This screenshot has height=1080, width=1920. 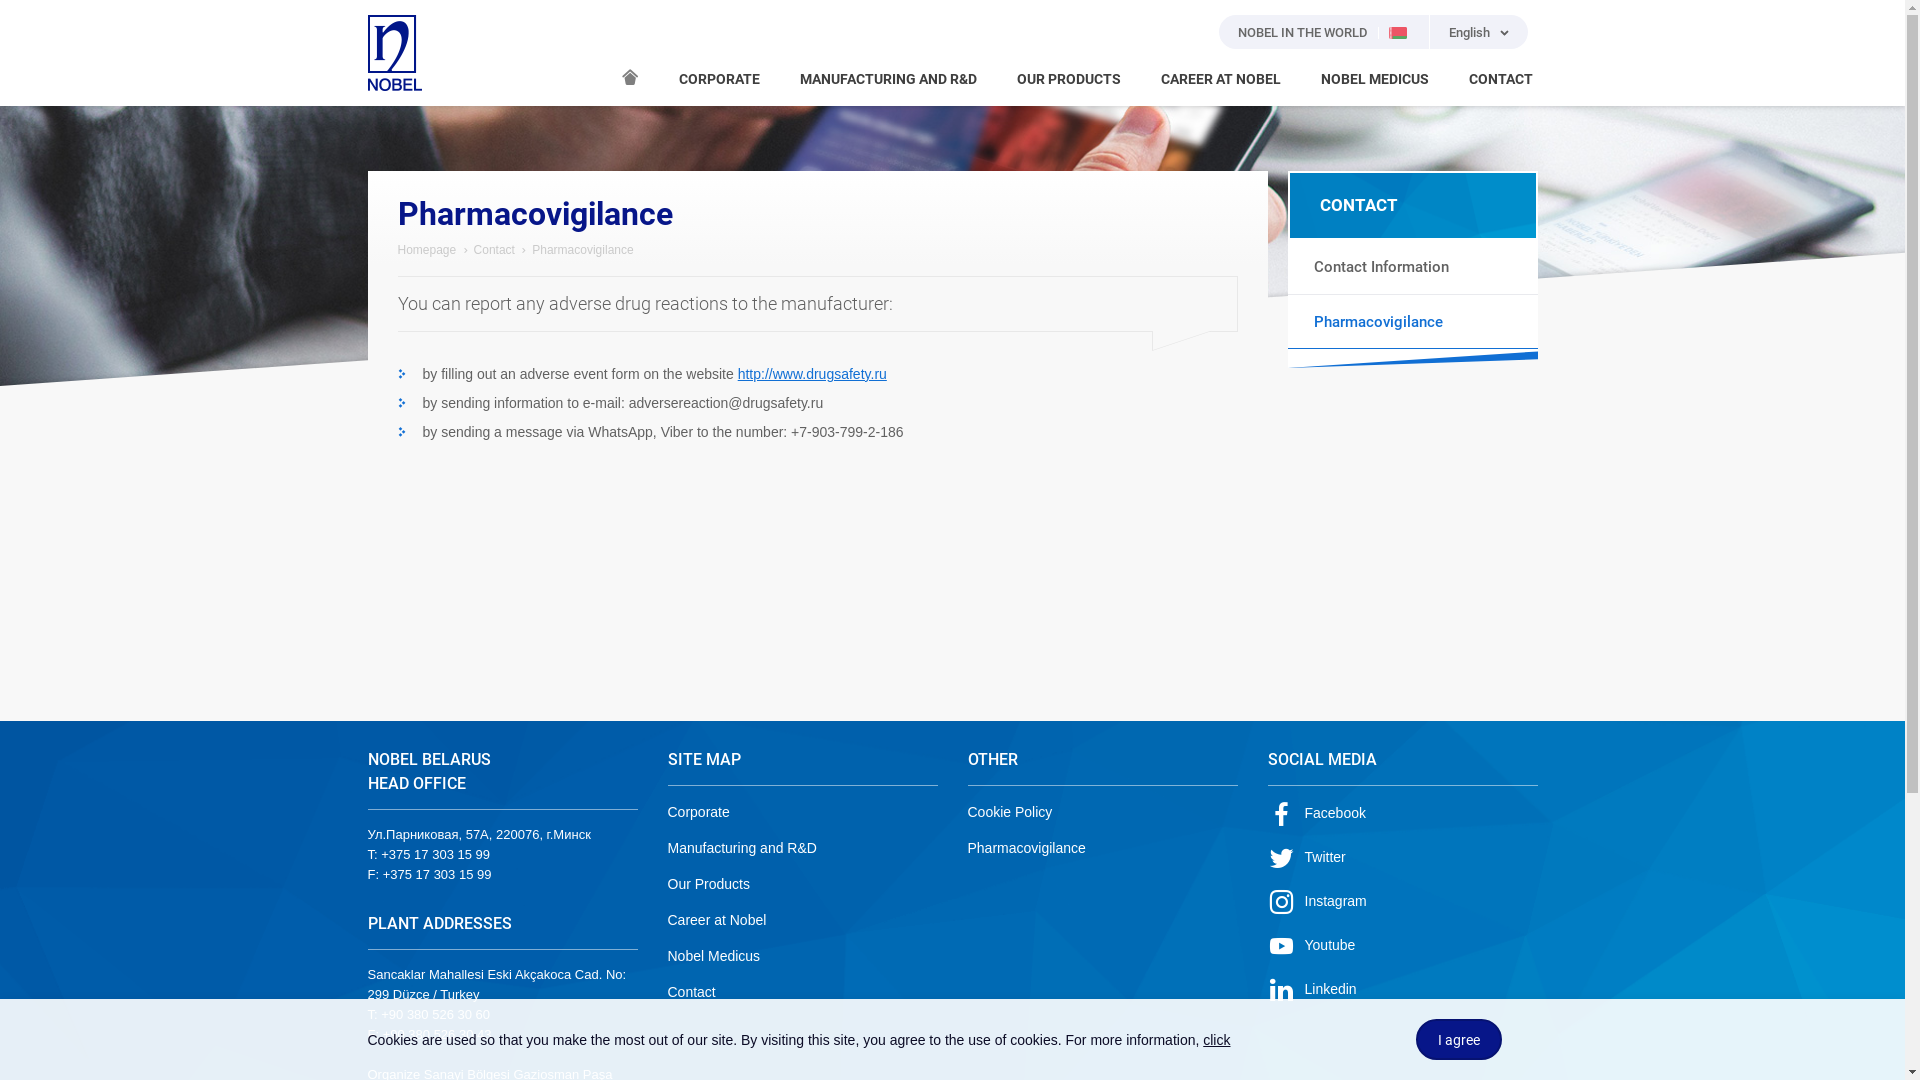 I want to click on Corporate, so click(x=699, y=812).